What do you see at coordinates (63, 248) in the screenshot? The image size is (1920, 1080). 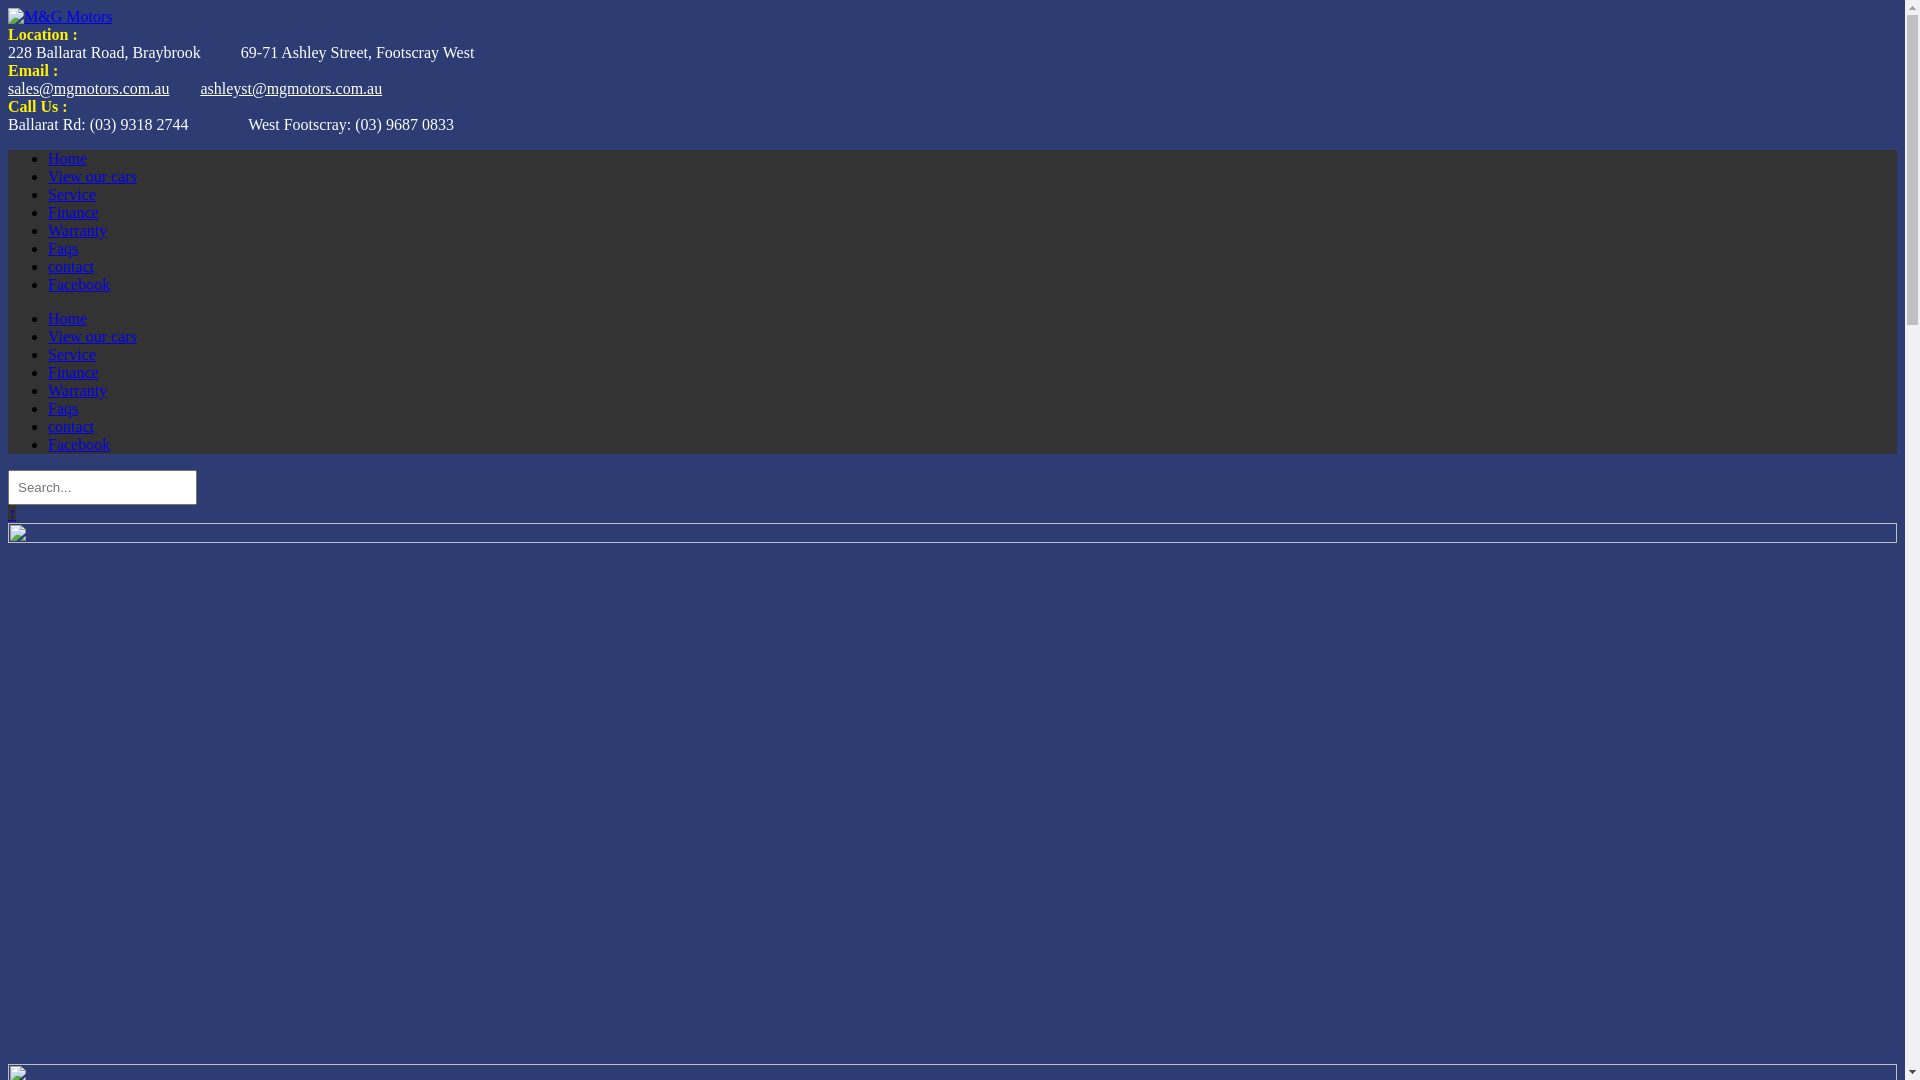 I see `Faqs` at bounding box center [63, 248].